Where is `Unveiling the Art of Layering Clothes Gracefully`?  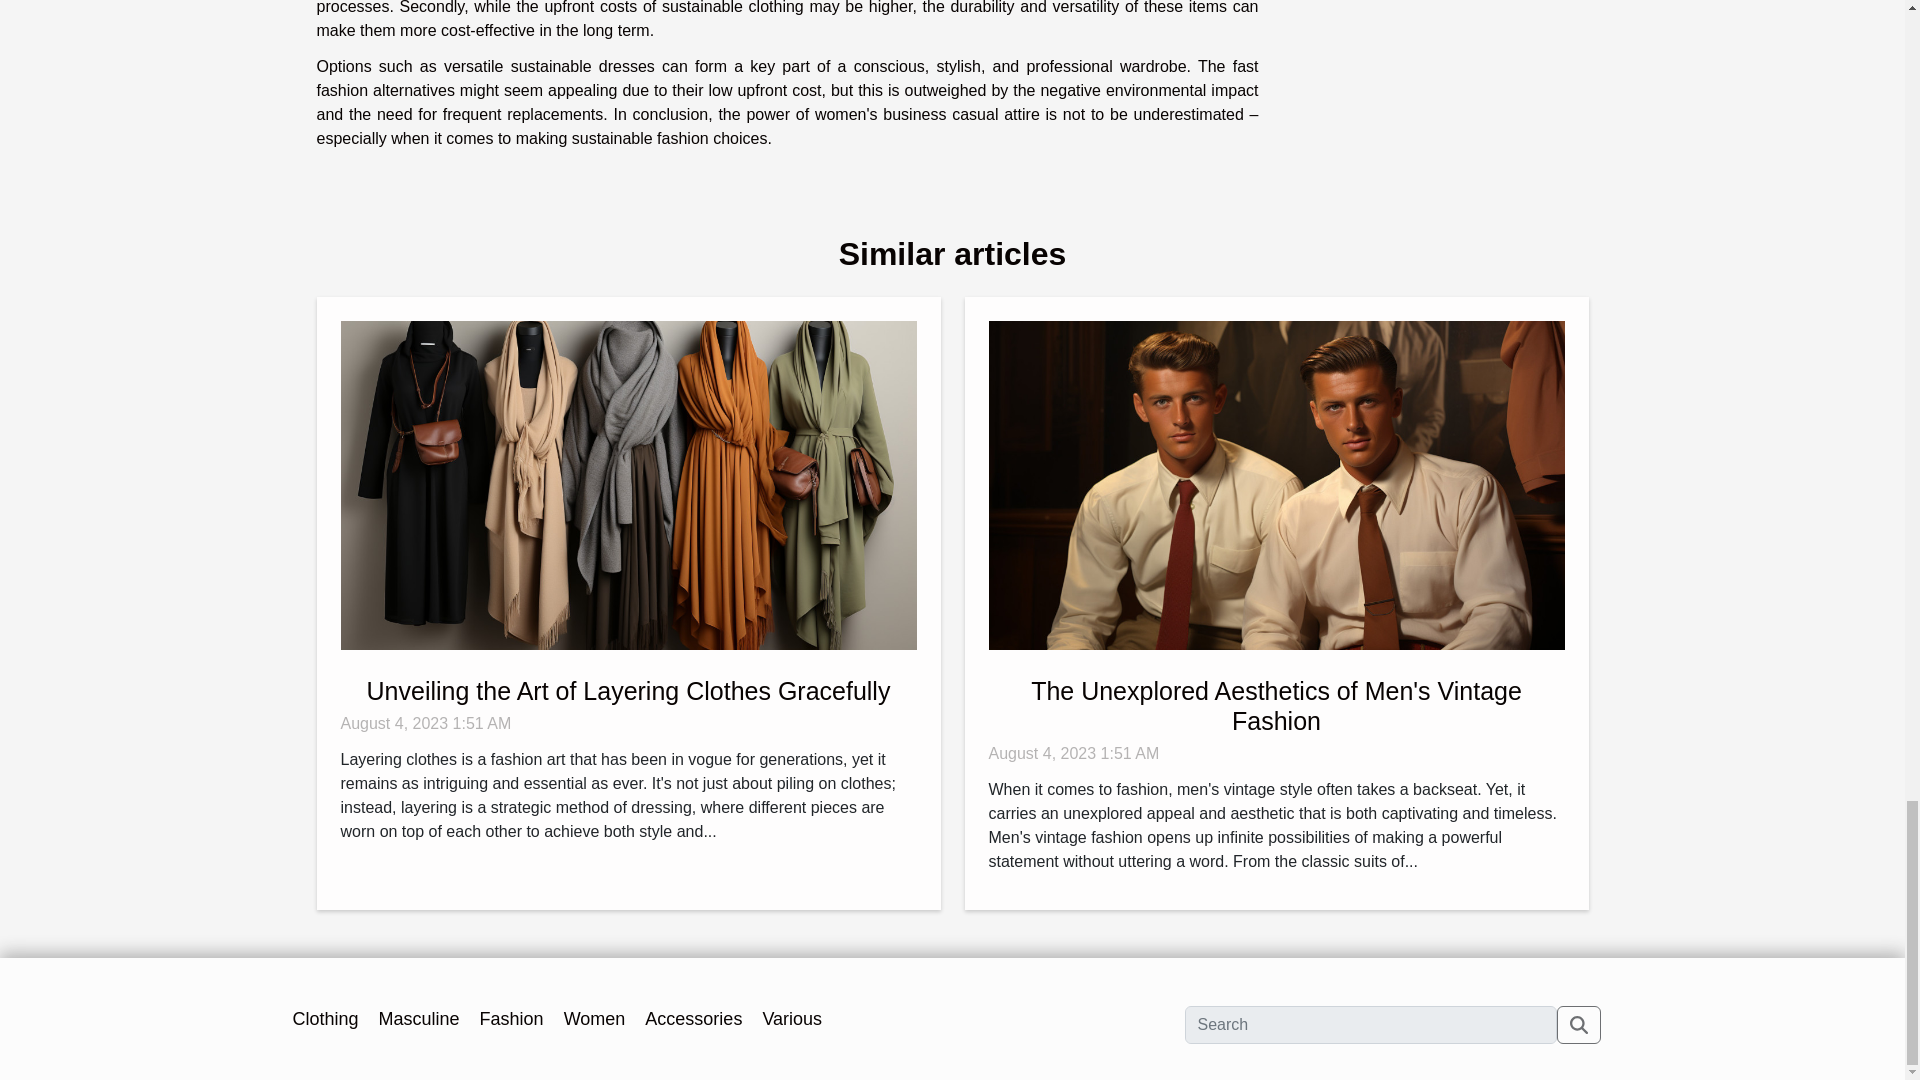 Unveiling the Art of Layering Clothes Gracefully is located at coordinates (628, 691).